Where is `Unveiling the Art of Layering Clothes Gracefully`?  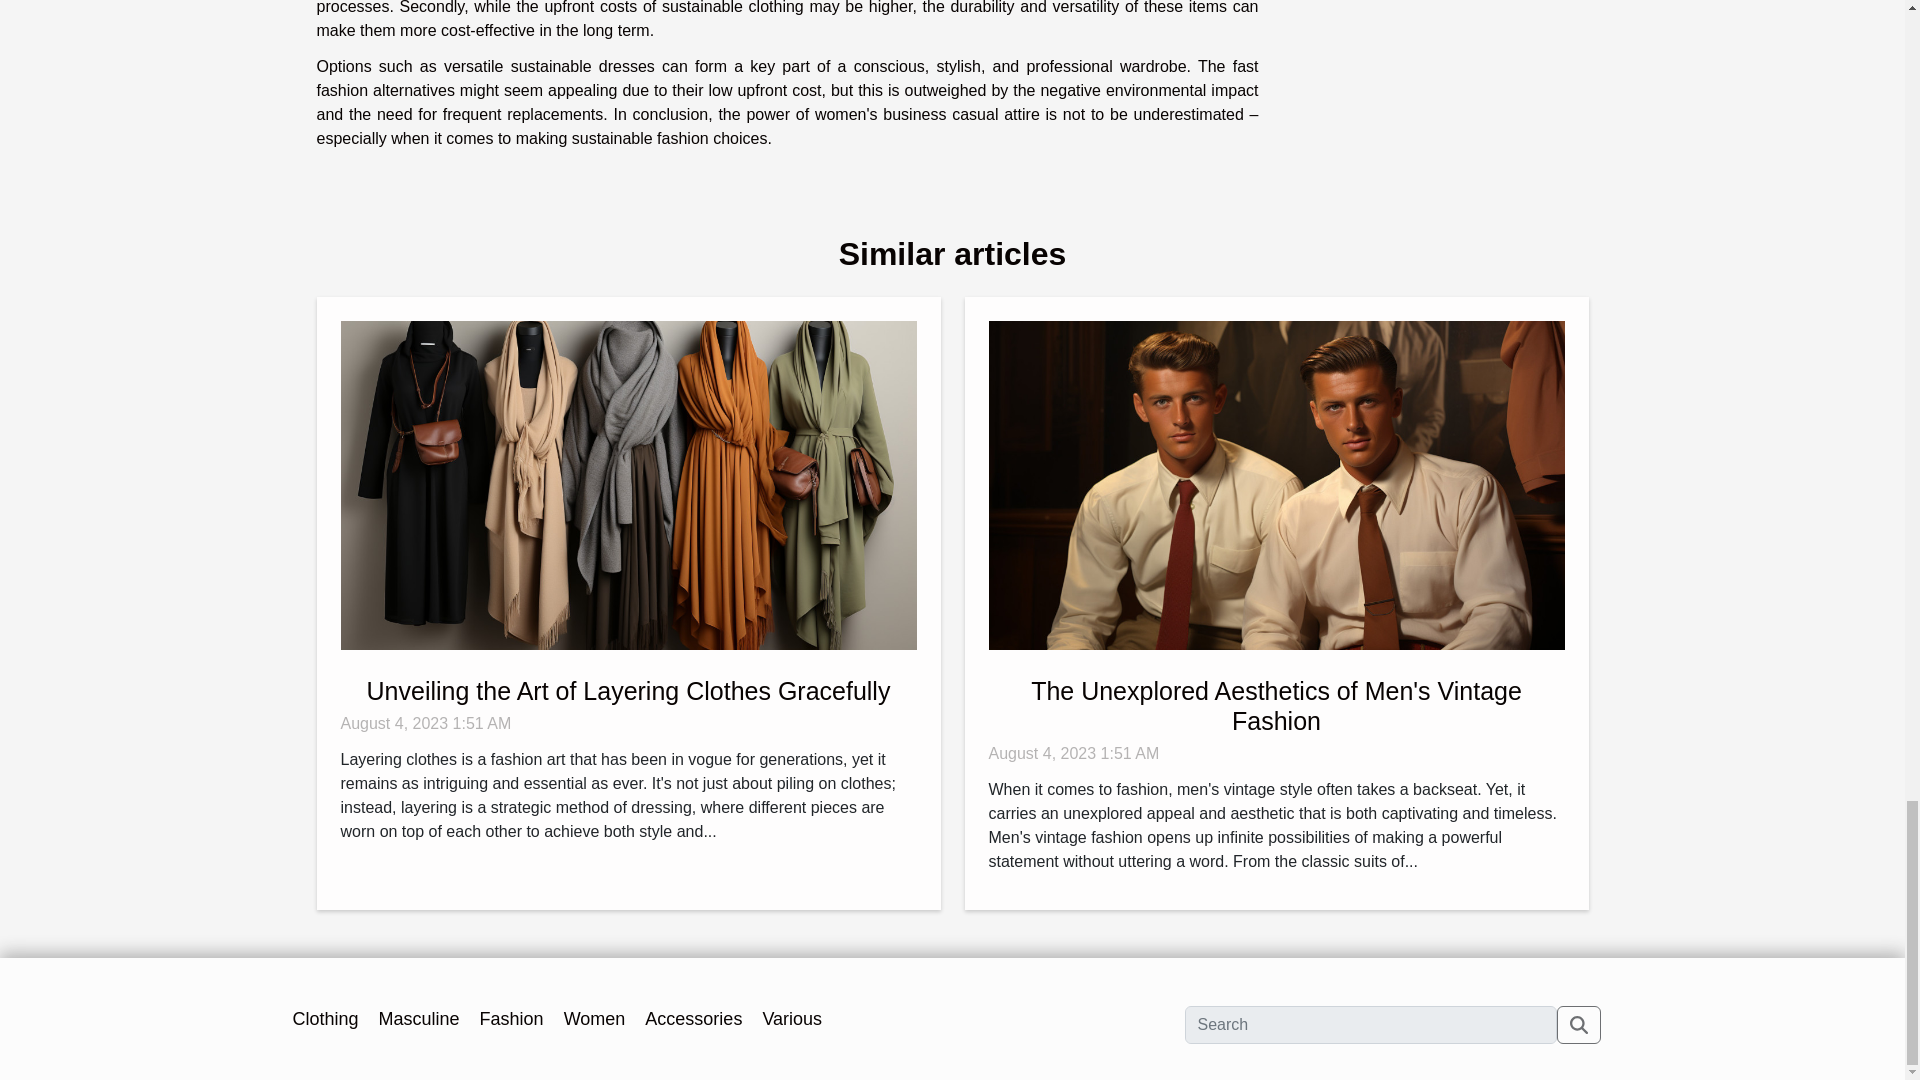 Unveiling the Art of Layering Clothes Gracefully is located at coordinates (628, 691).